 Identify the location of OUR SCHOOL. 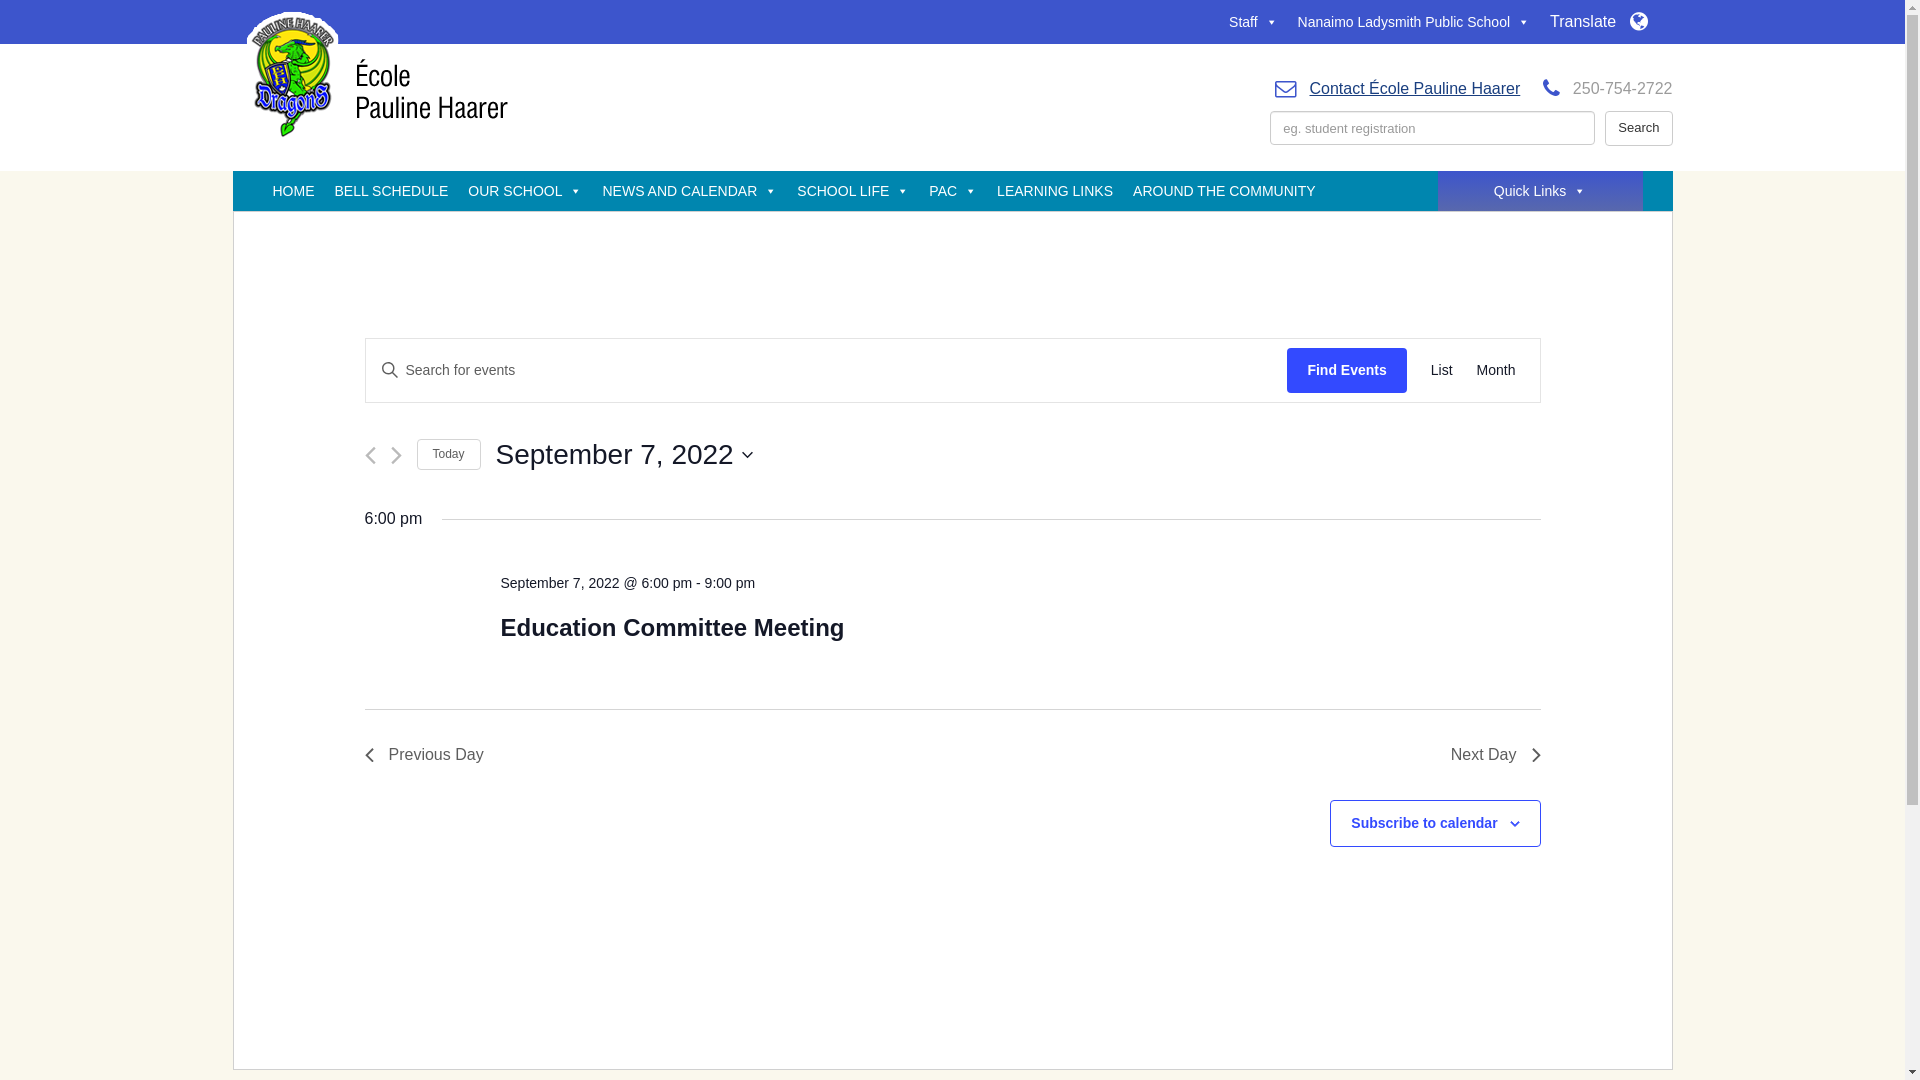
(525, 191).